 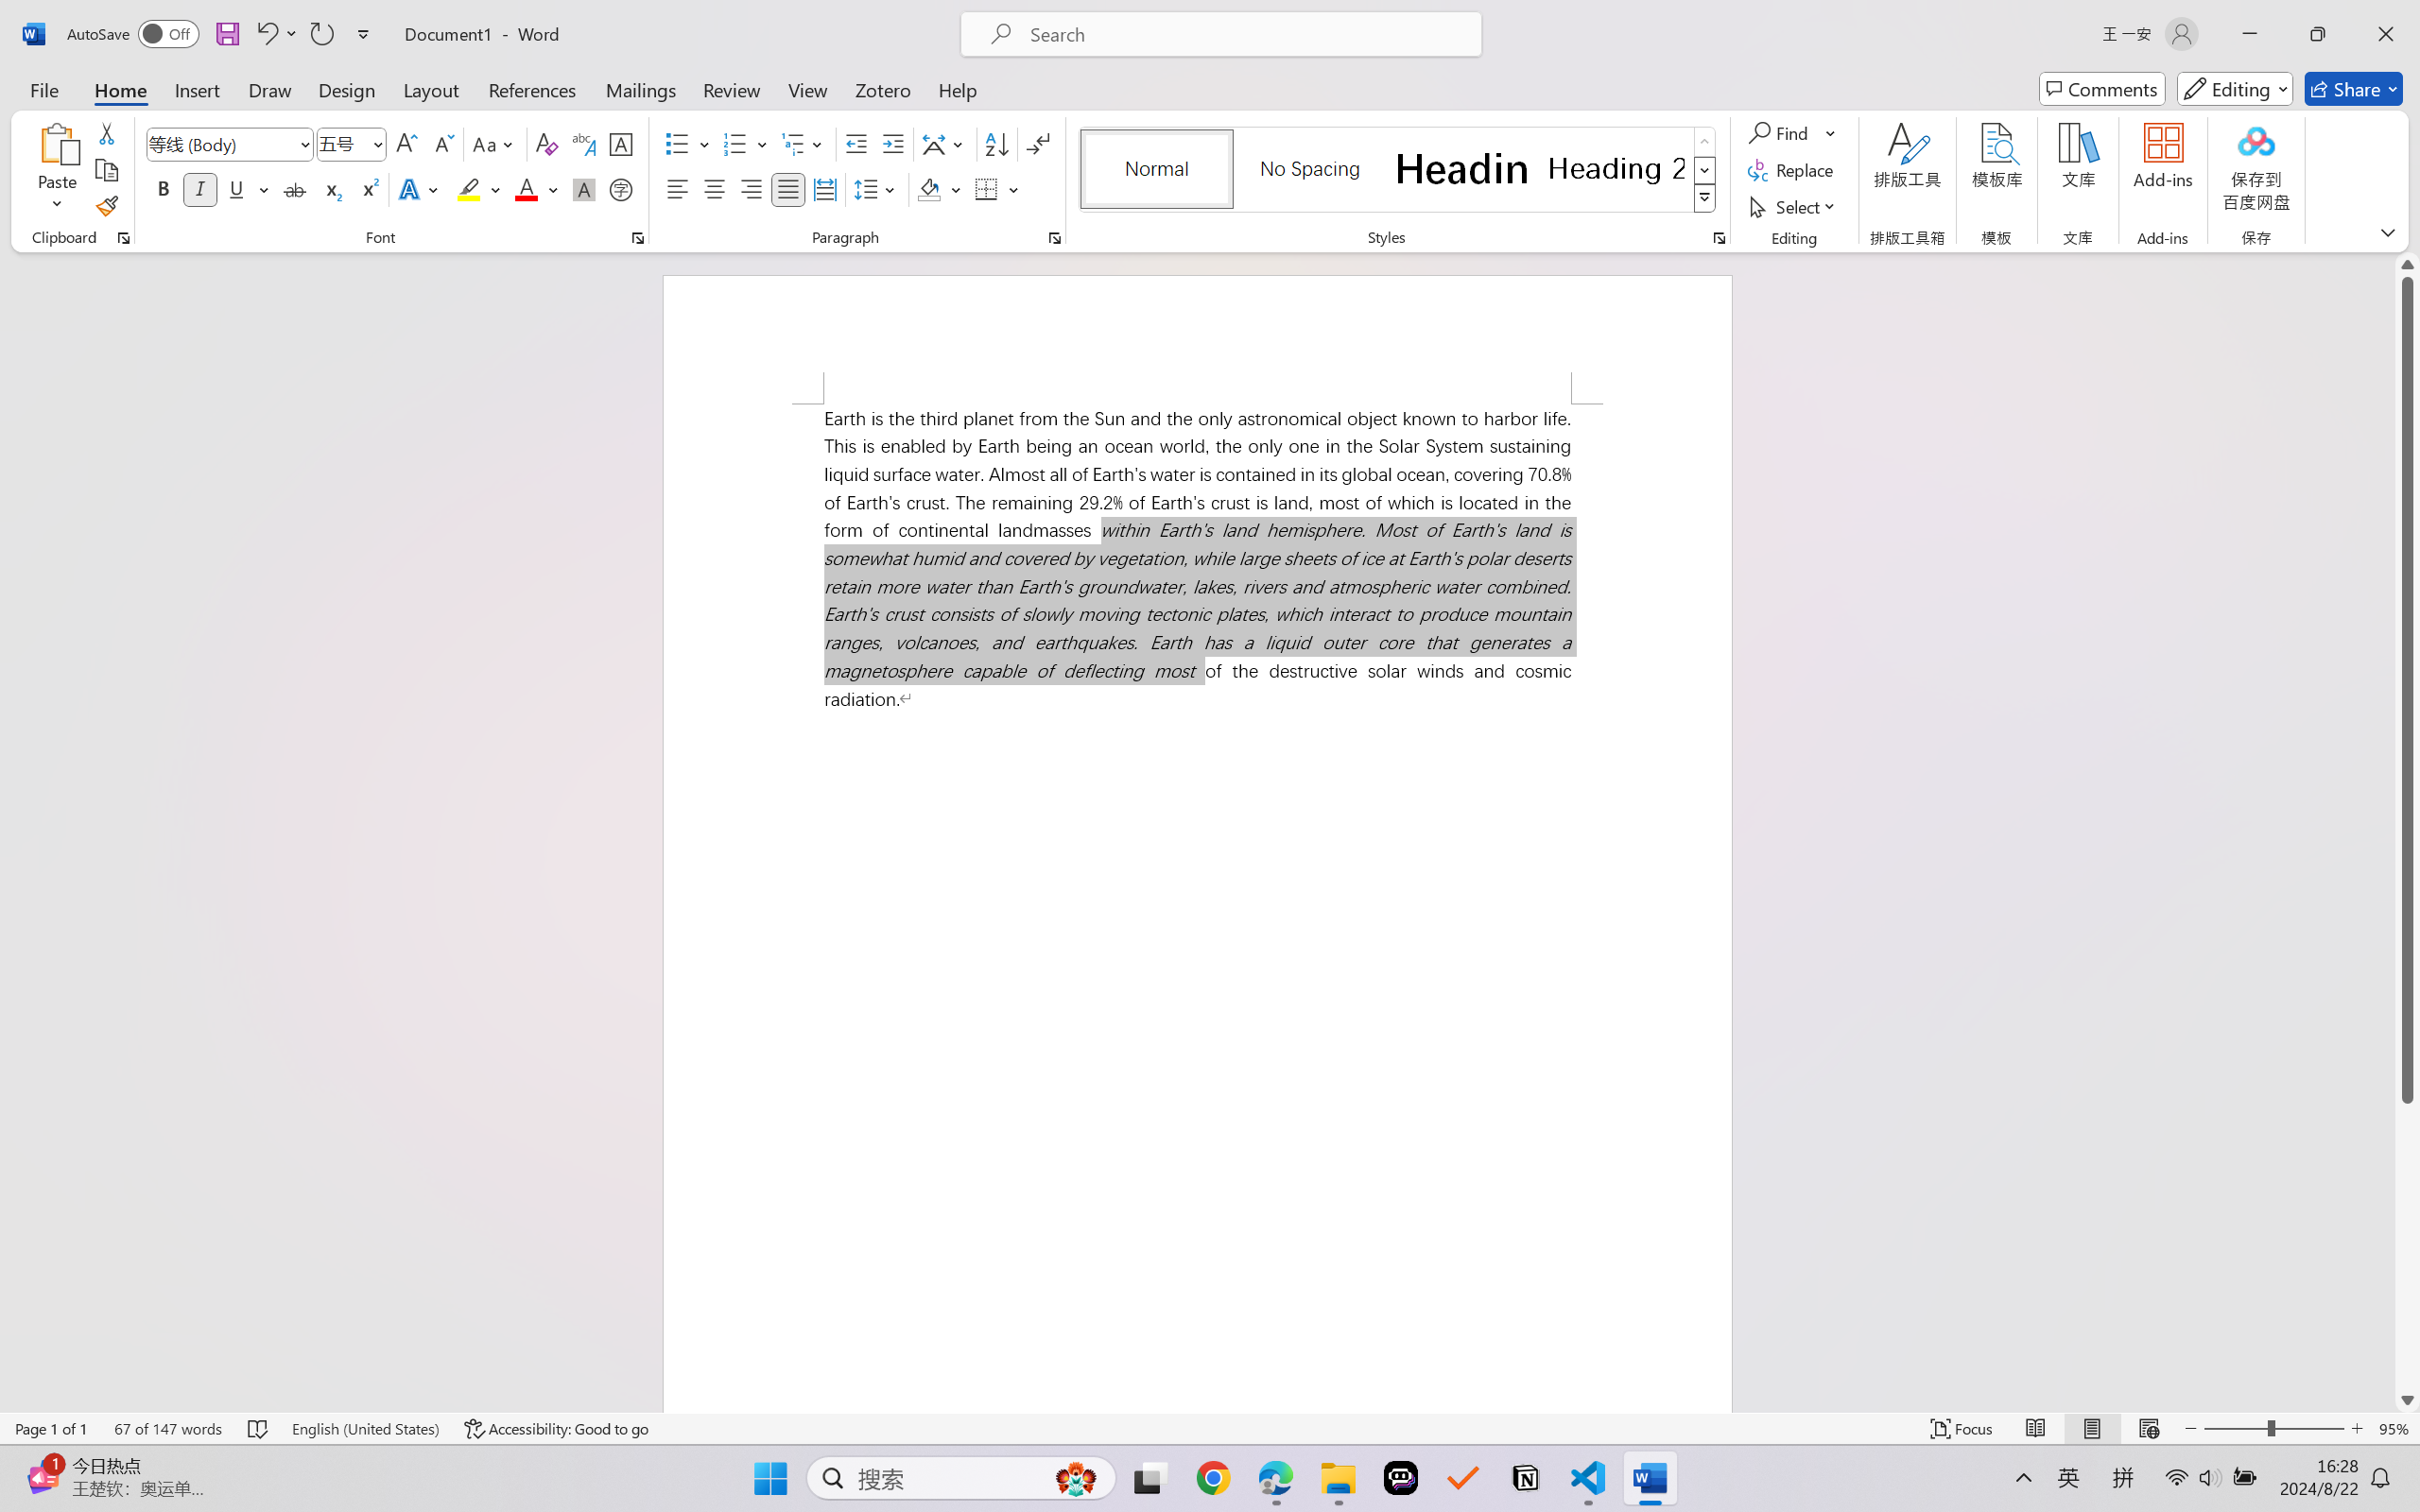 What do you see at coordinates (2408, 265) in the screenshot?
I see `Line up` at bounding box center [2408, 265].